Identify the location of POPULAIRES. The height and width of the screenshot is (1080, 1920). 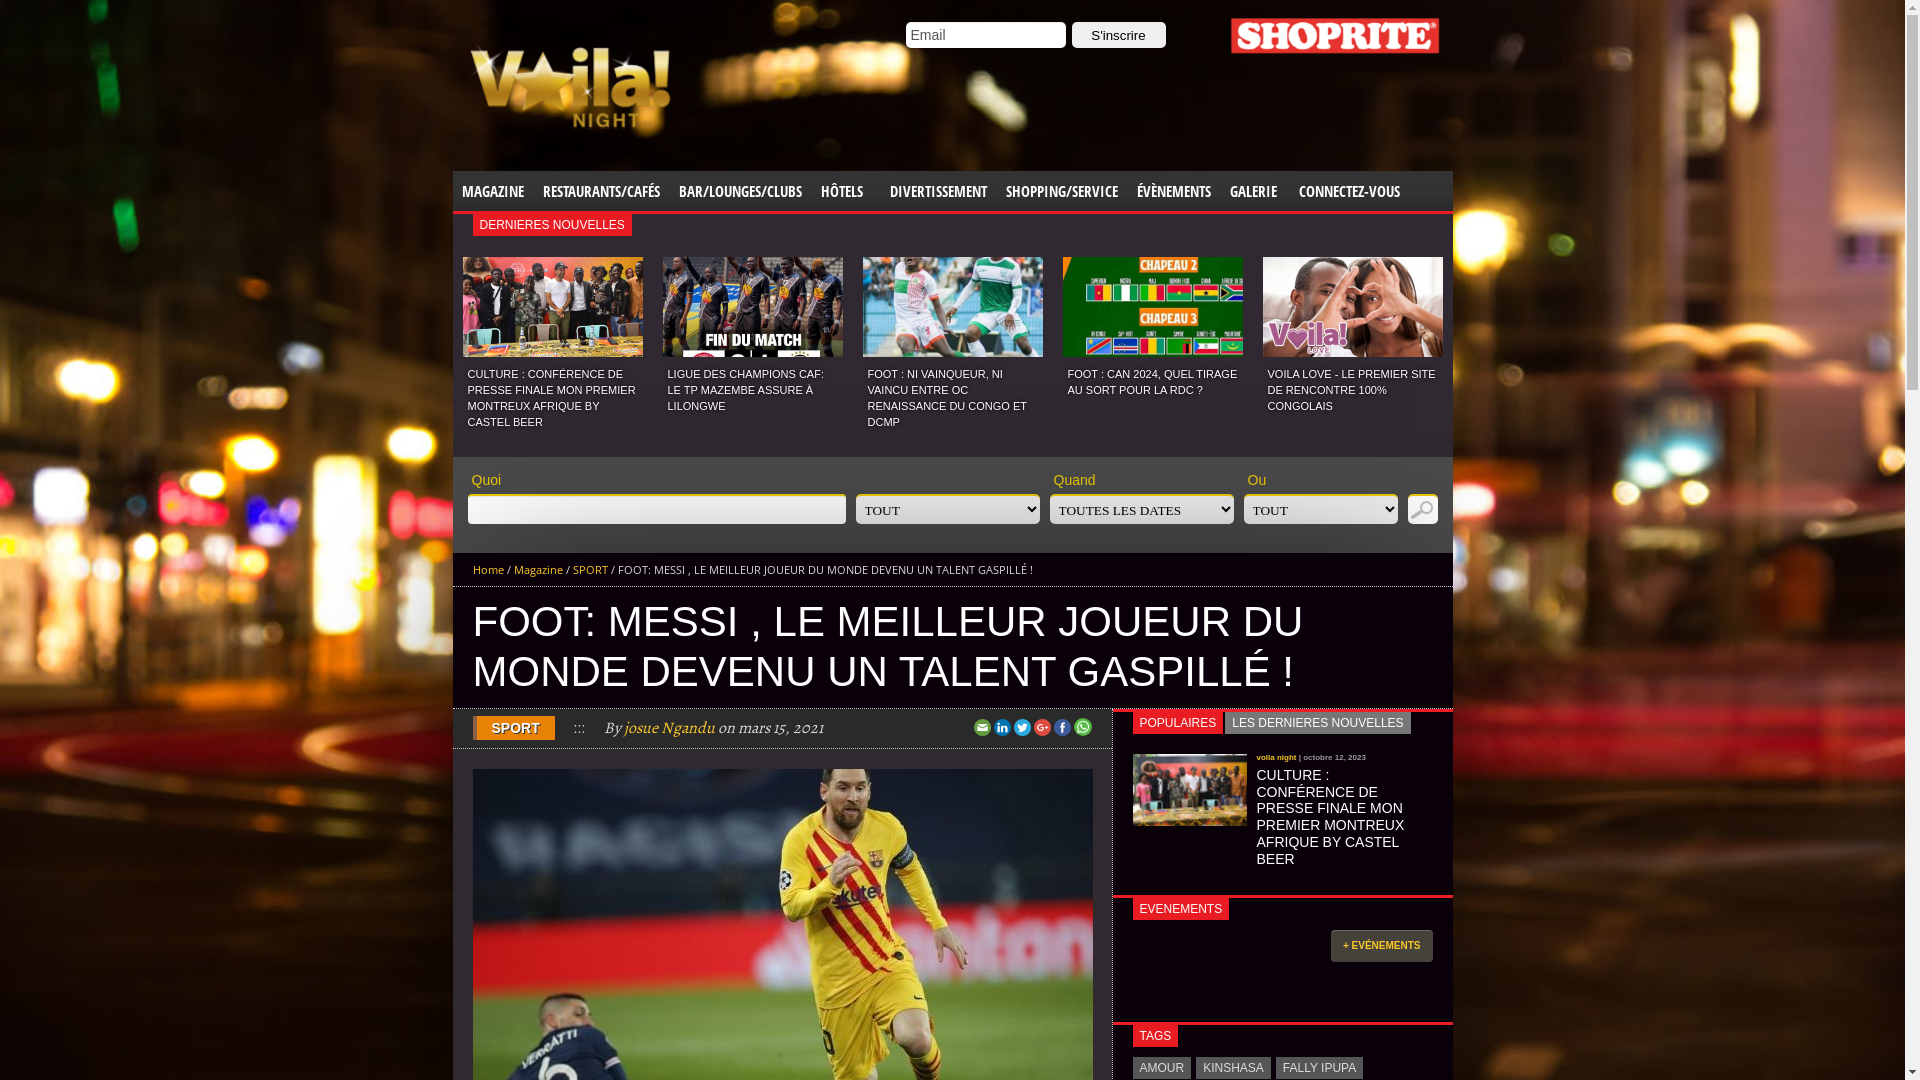
(1178, 723).